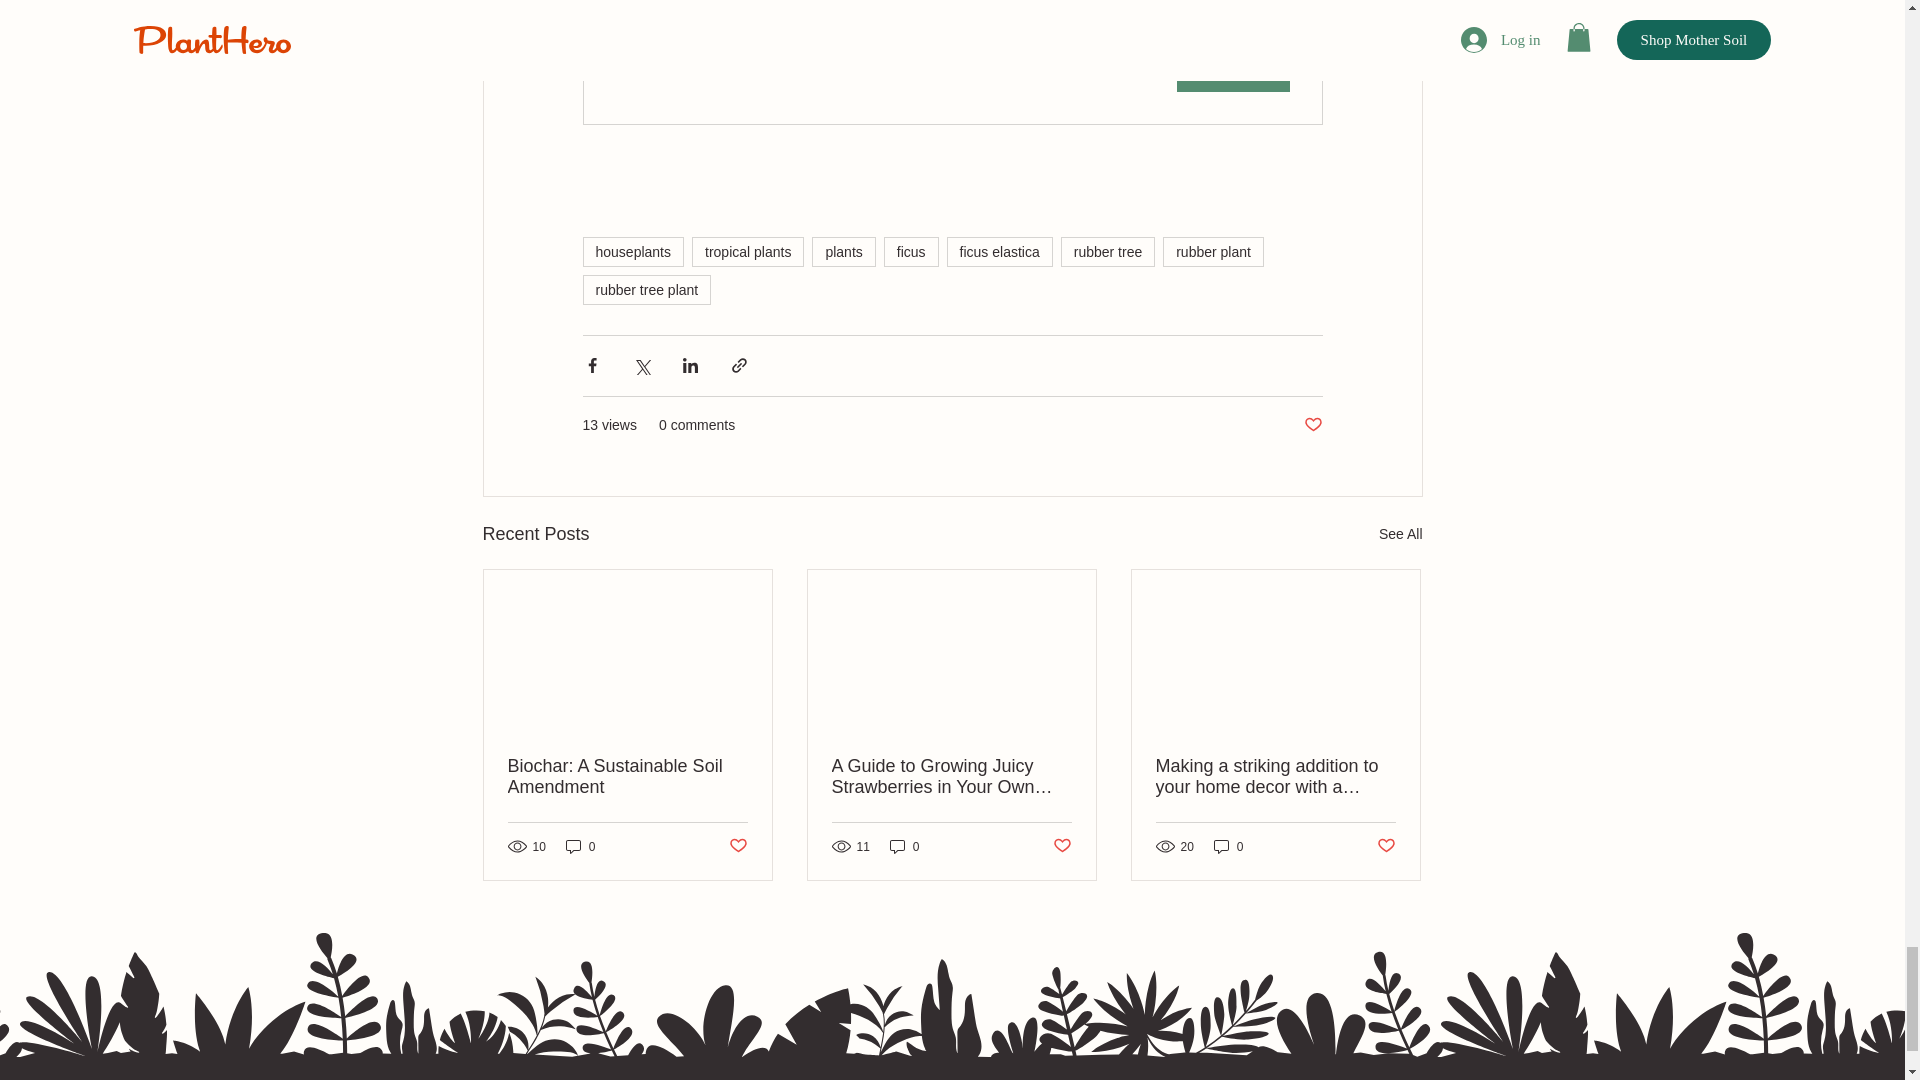  I want to click on ficus, so click(910, 251).